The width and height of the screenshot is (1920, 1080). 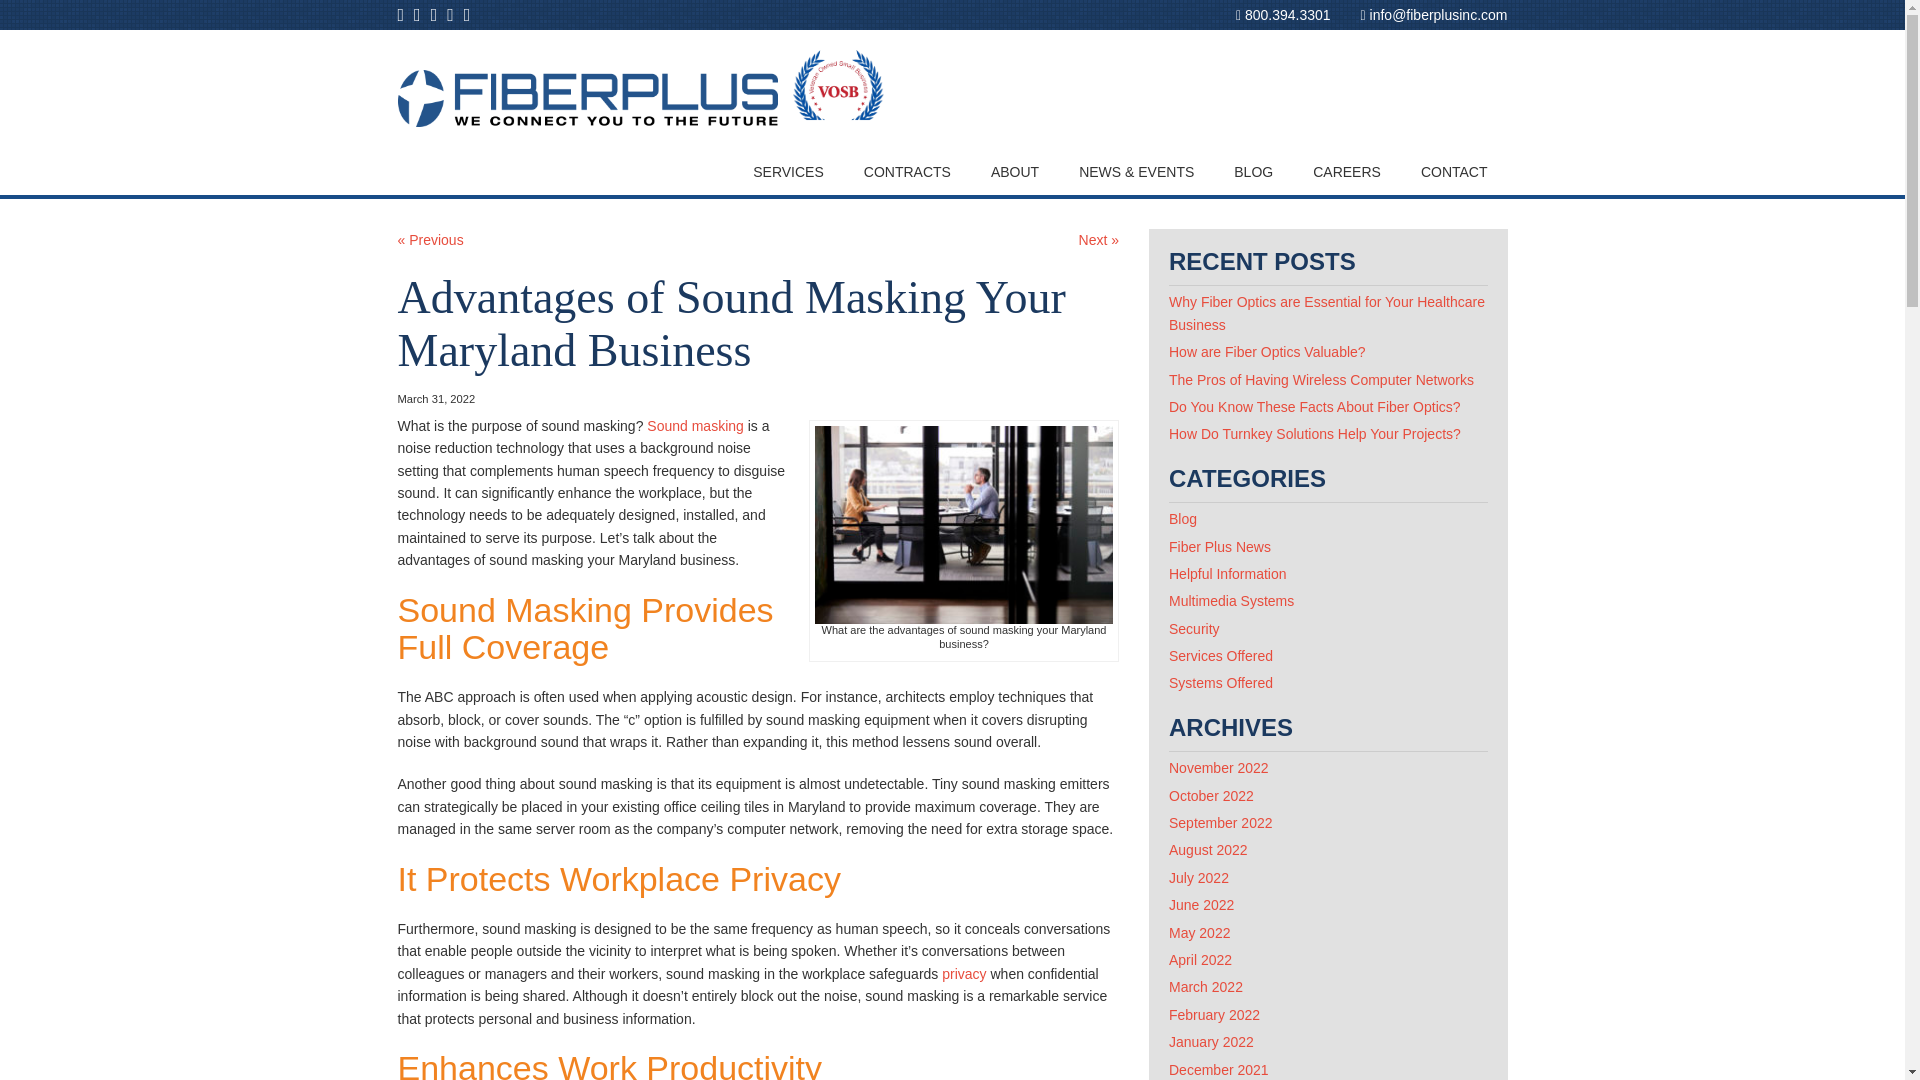 I want to click on 800.394.3301, so click(x=1283, y=14).